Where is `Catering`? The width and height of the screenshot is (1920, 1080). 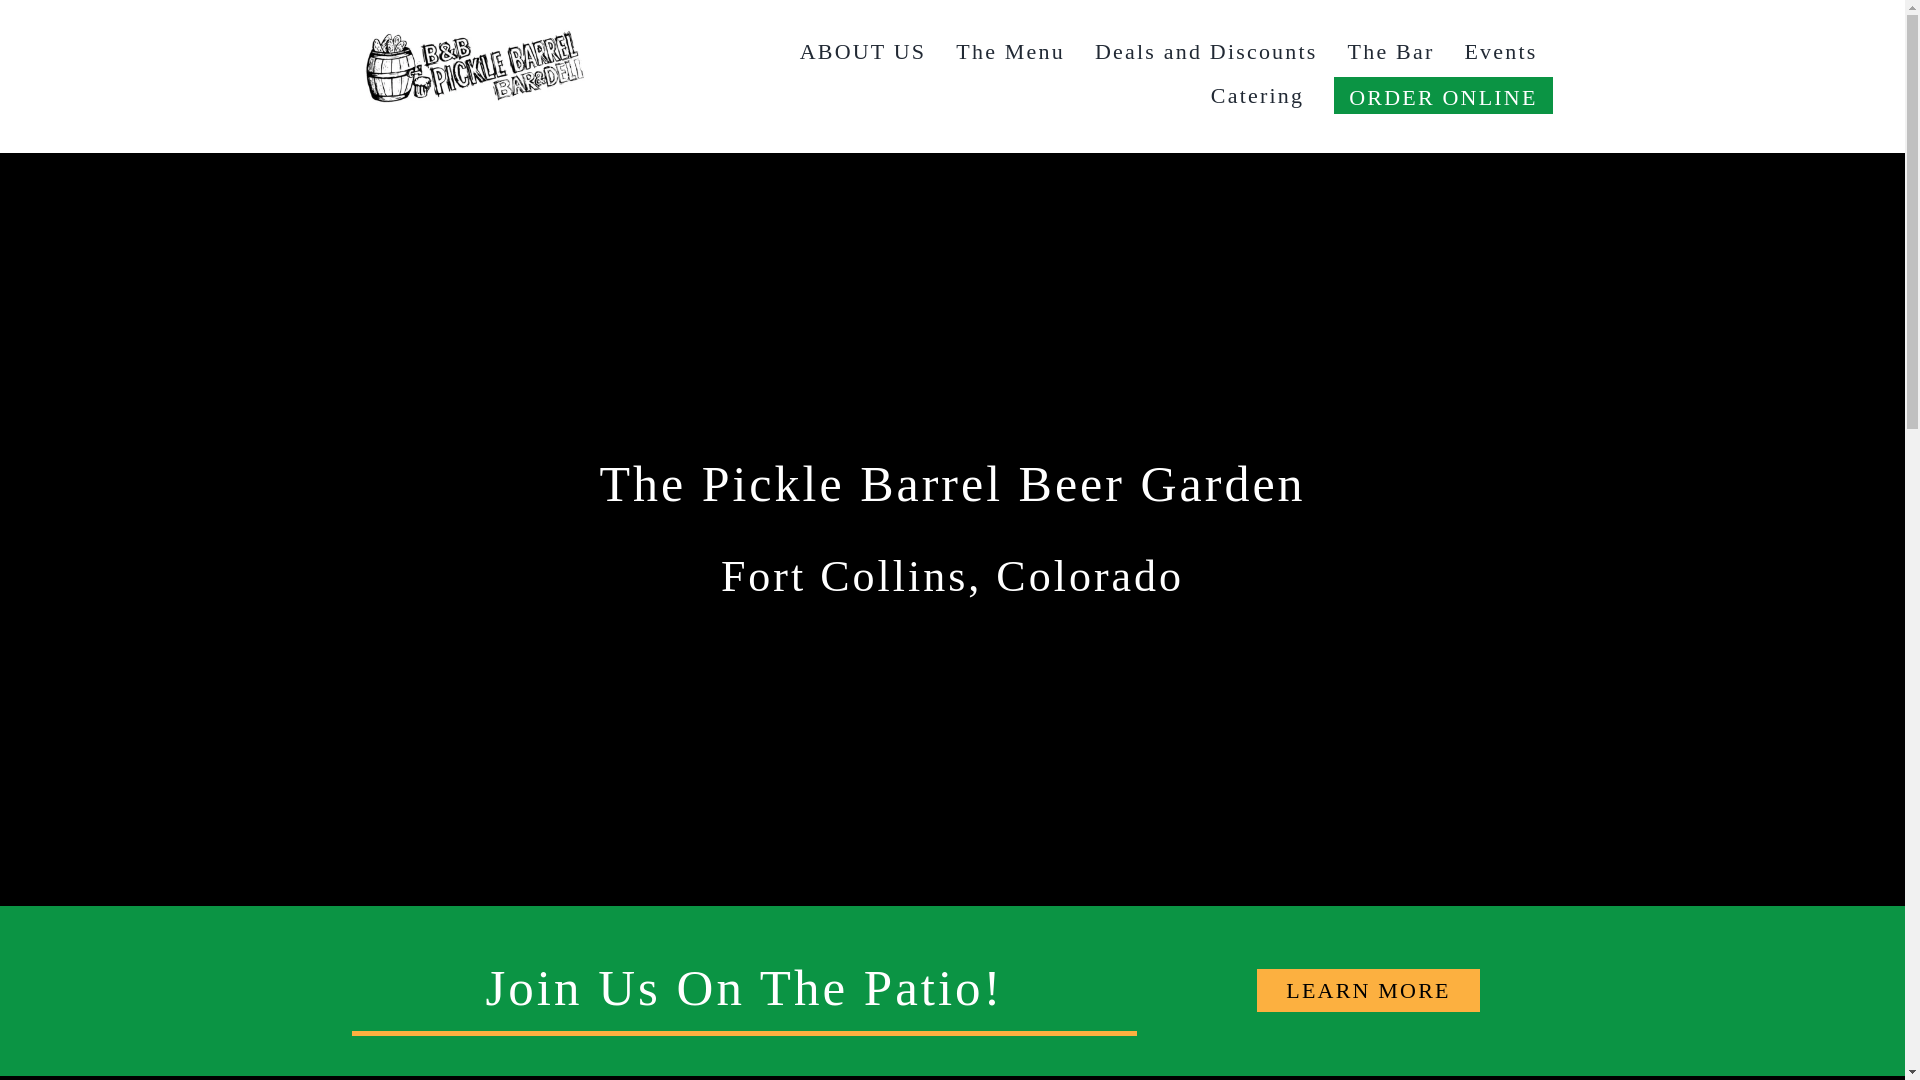
Catering is located at coordinates (1258, 96).